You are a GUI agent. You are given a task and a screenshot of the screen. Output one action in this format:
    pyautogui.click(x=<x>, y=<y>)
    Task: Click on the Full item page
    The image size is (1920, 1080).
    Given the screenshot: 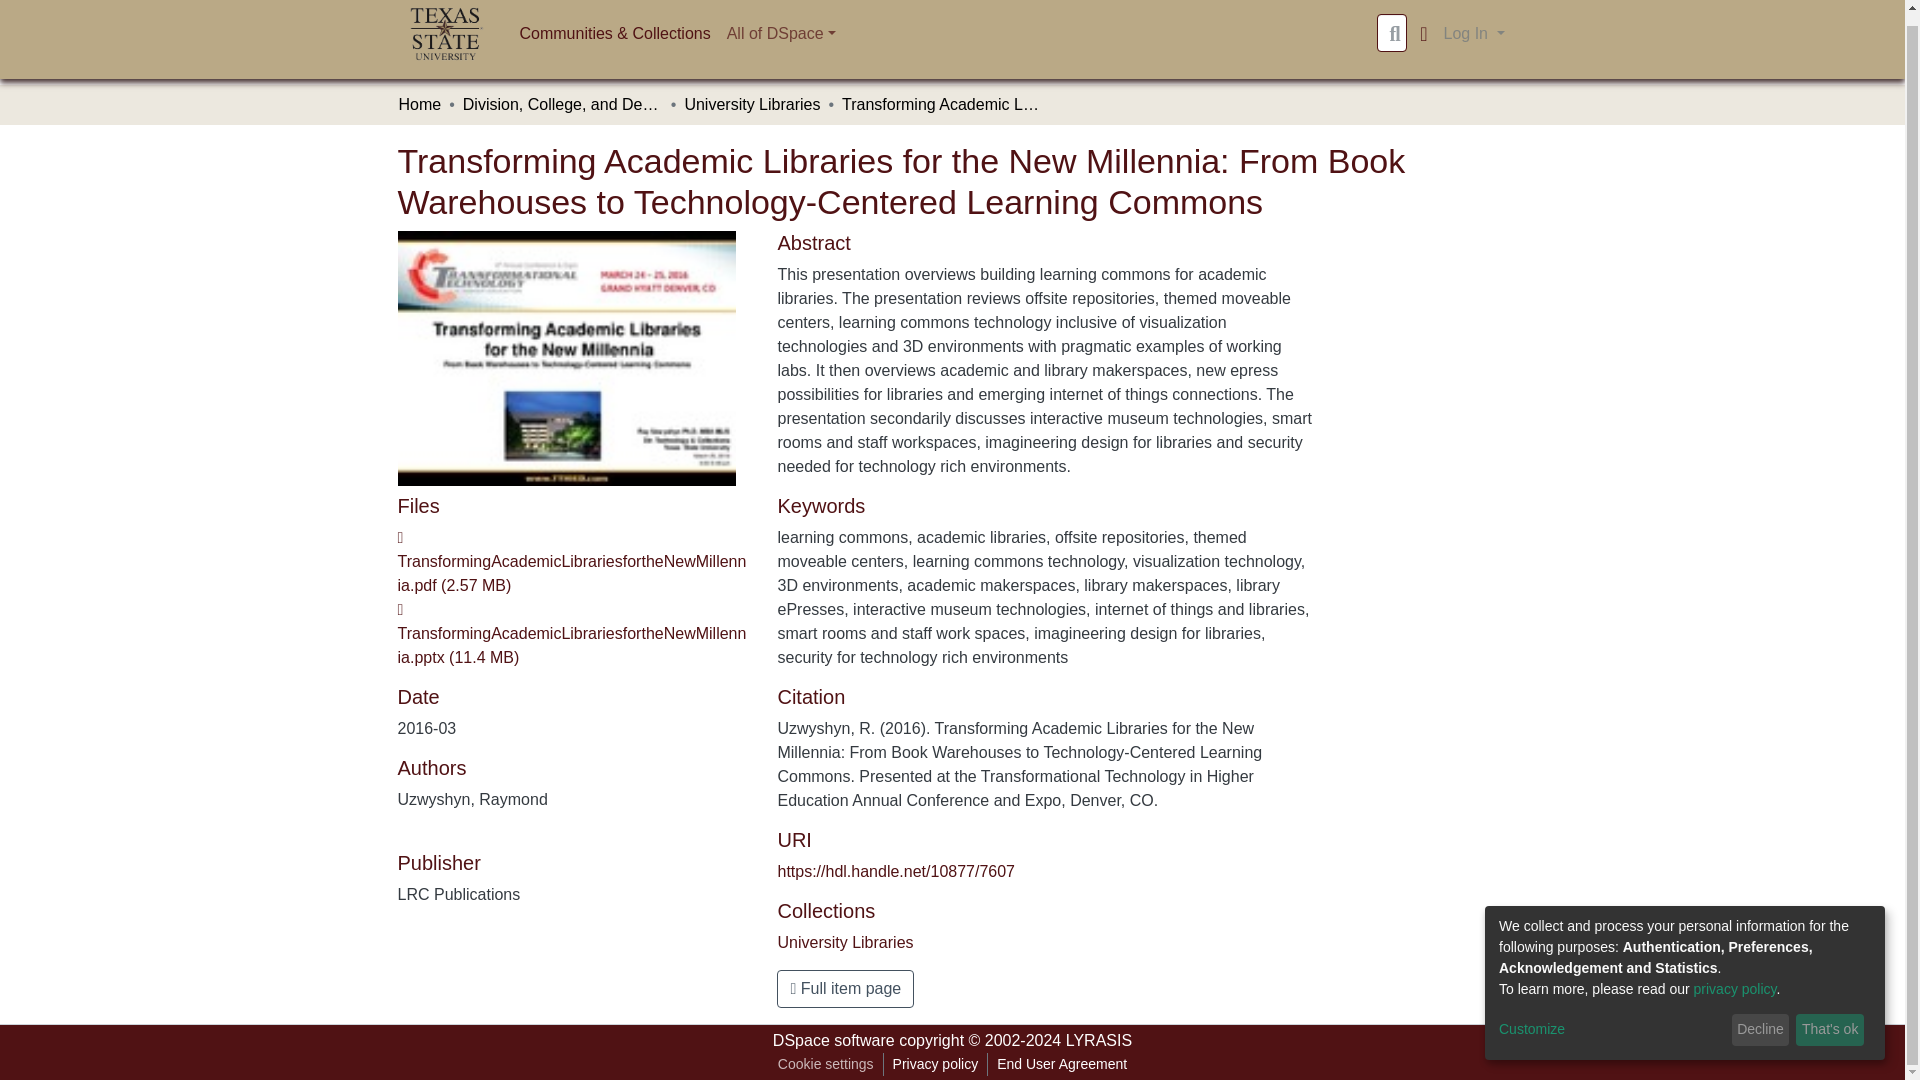 What is the action you would take?
    pyautogui.click(x=845, y=988)
    